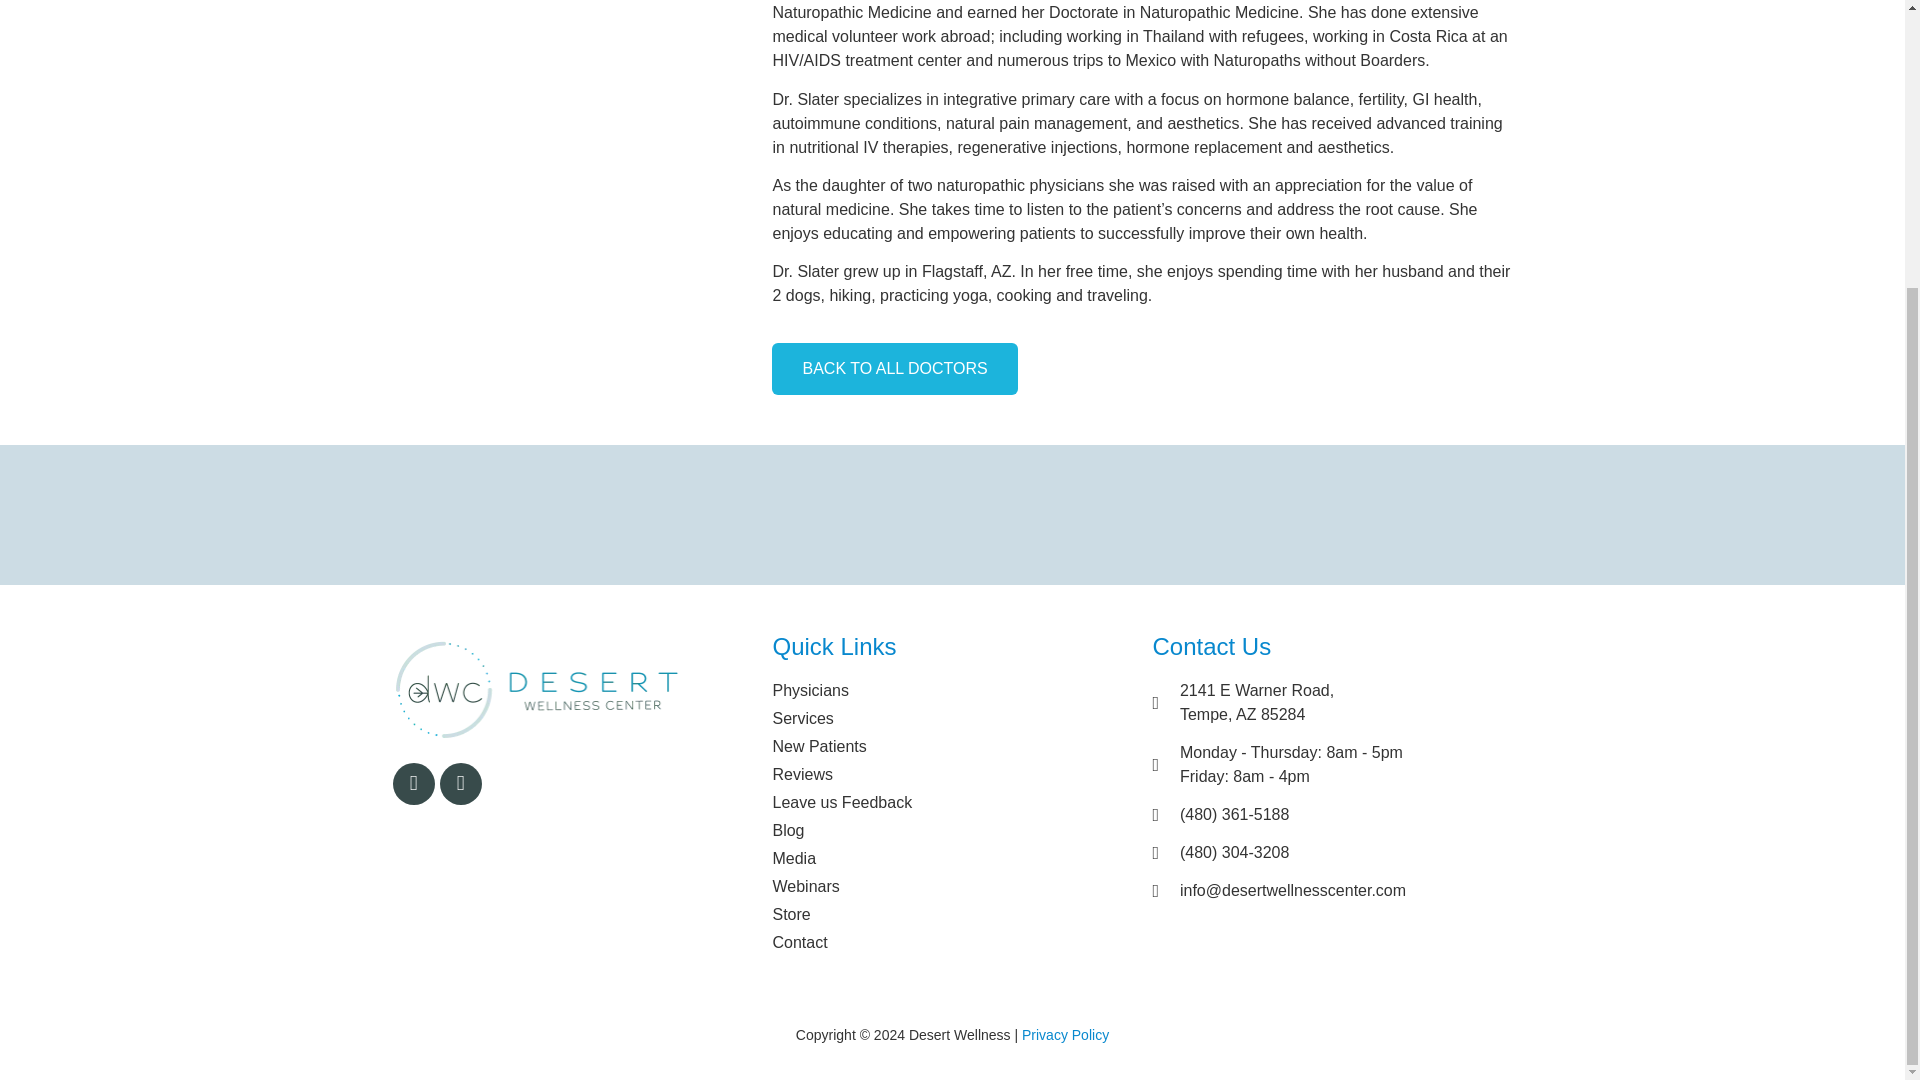  What do you see at coordinates (952, 747) in the screenshot?
I see `Media` at bounding box center [952, 747].